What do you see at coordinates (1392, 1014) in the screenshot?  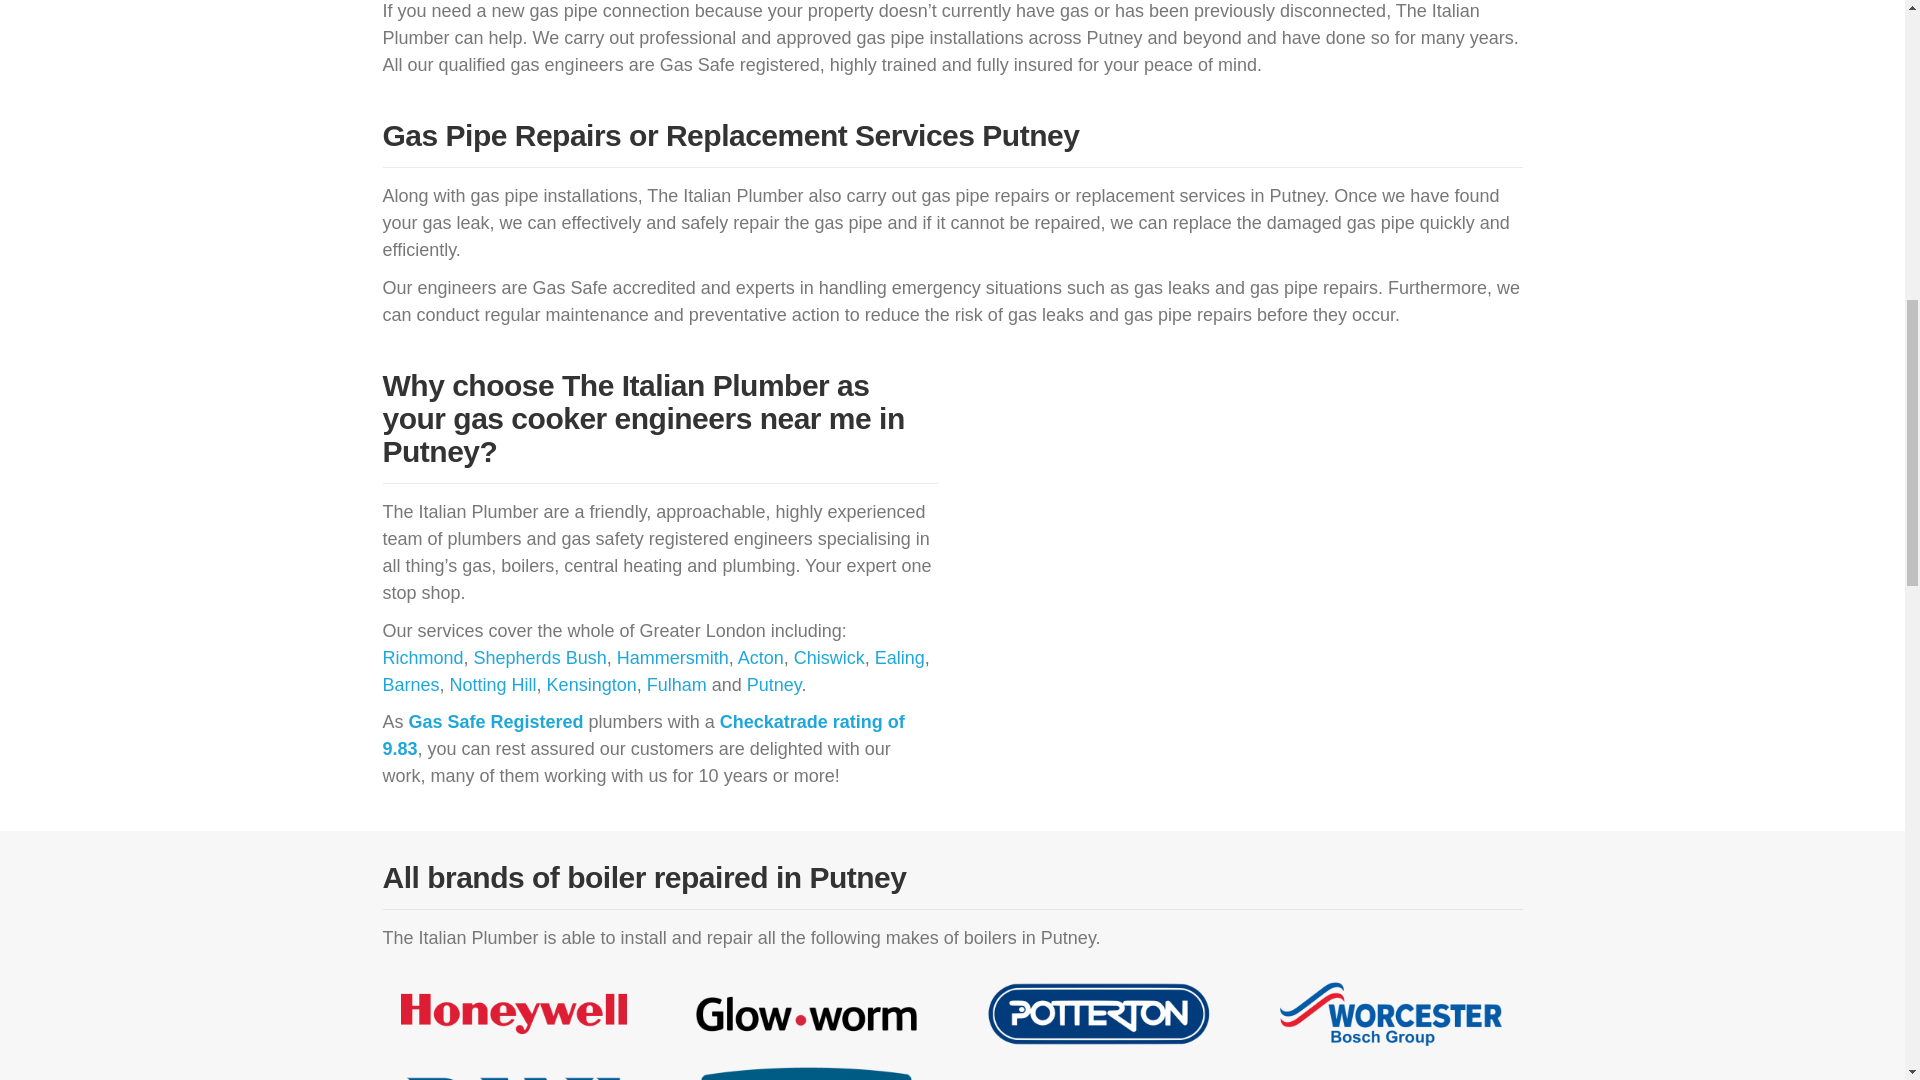 I see `Boiler Engineers Putney` at bounding box center [1392, 1014].